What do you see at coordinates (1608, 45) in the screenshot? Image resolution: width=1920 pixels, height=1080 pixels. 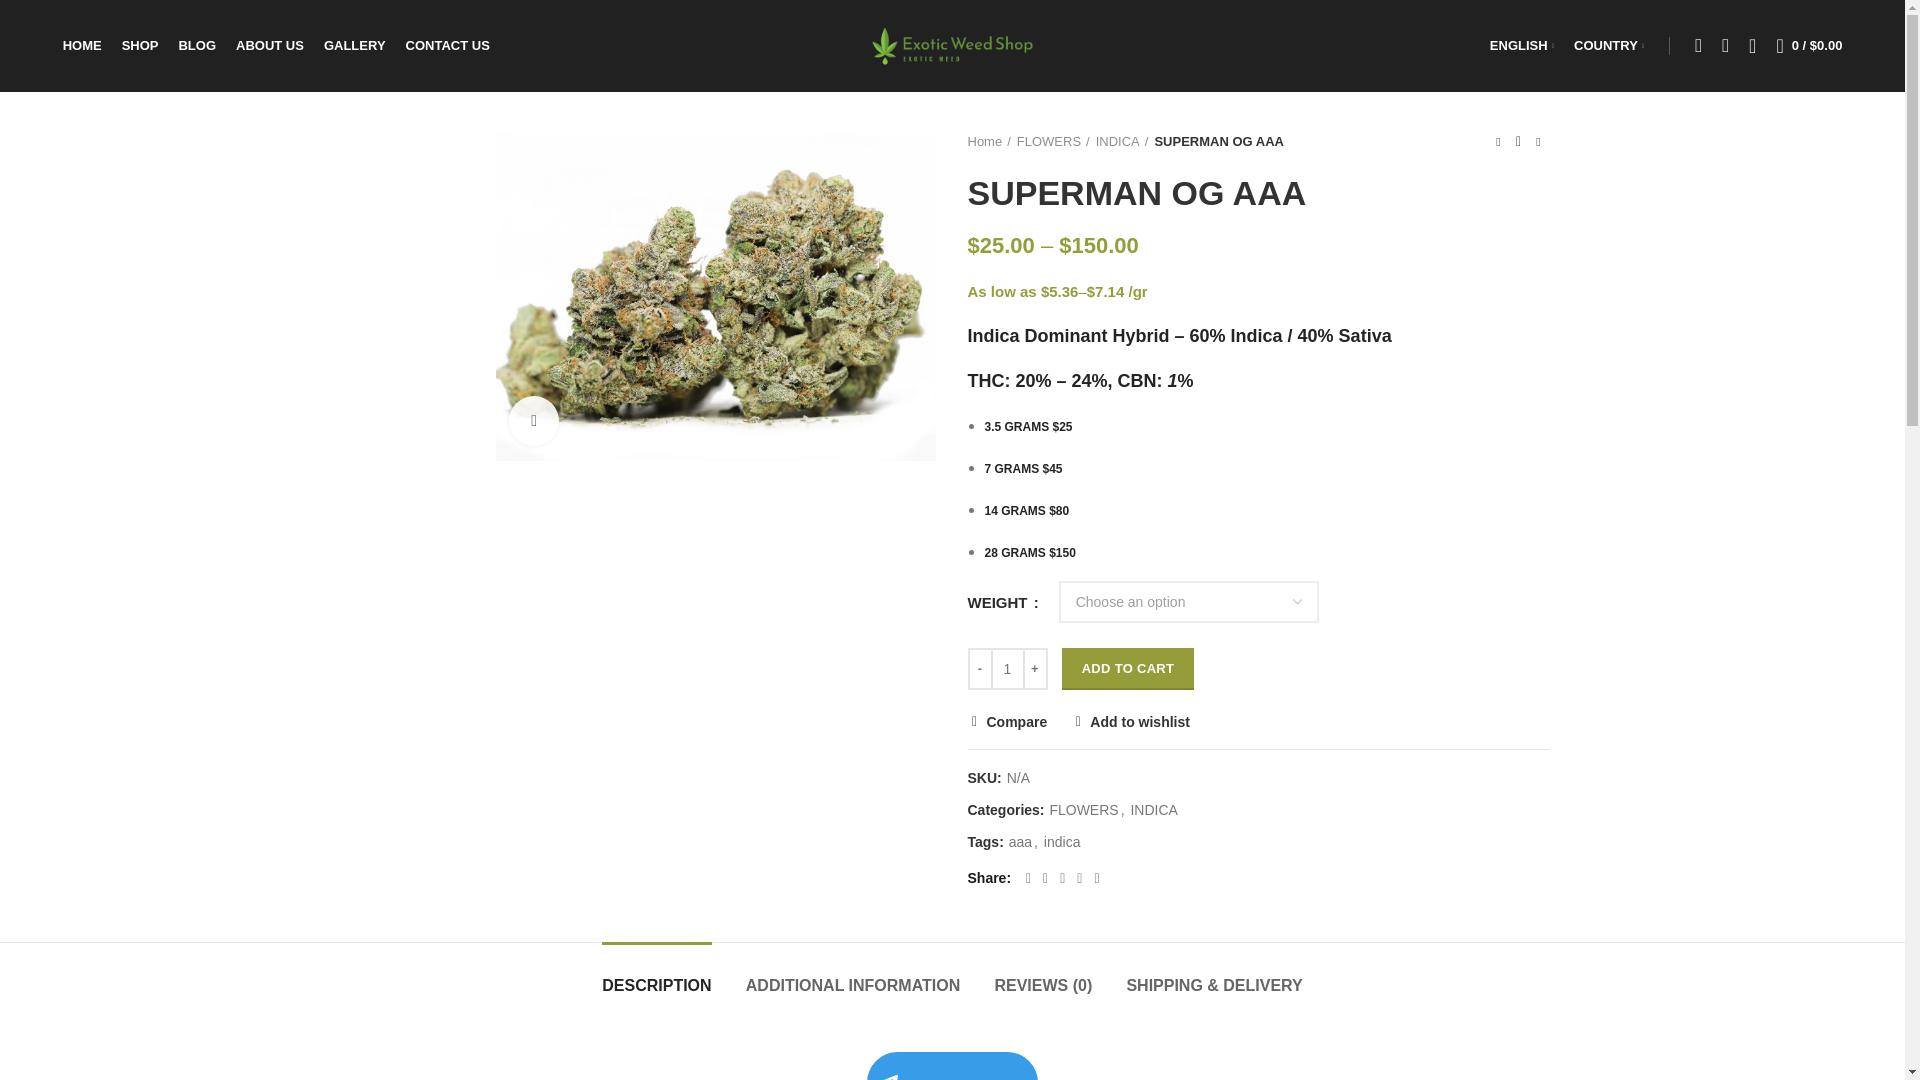 I see `COUNTRY` at bounding box center [1608, 45].